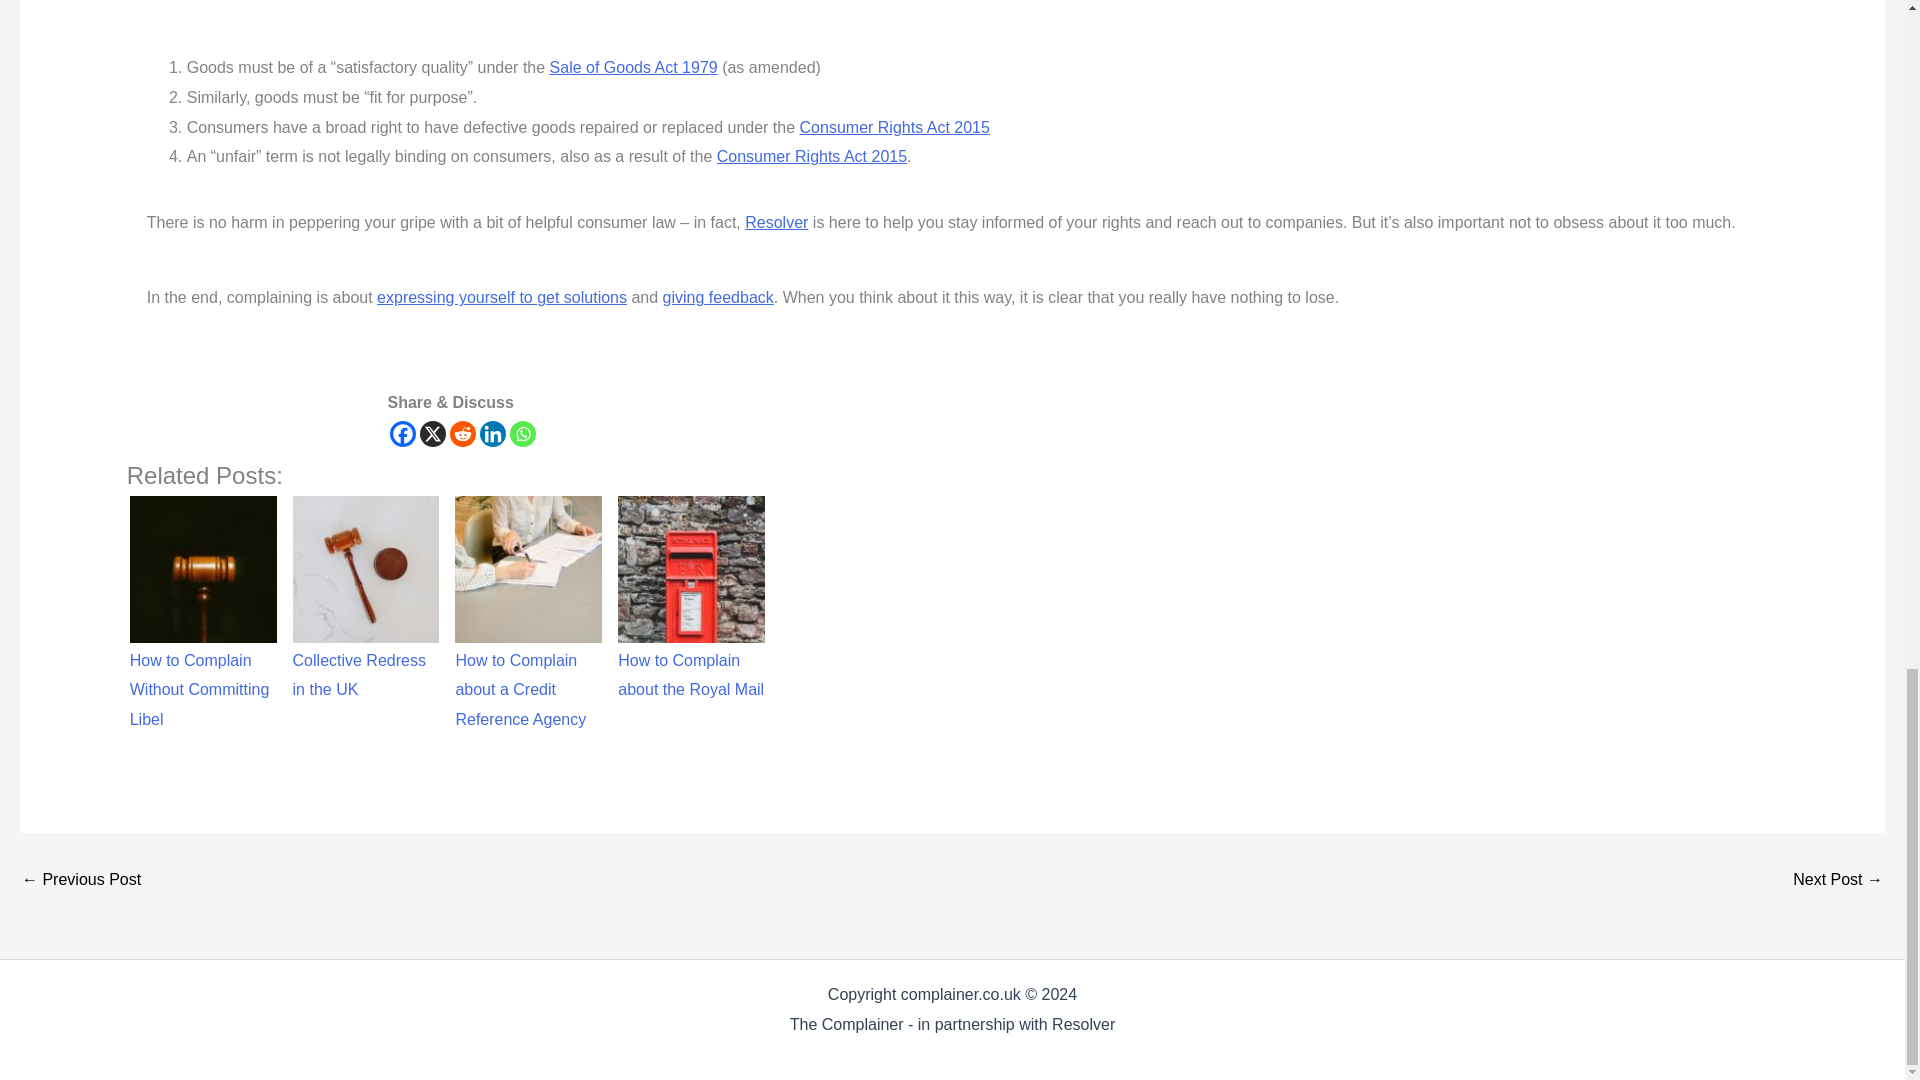 The image size is (1920, 1080). Describe the element at coordinates (522, 434) in the screenshot. I see `Whatsapp` at that location.